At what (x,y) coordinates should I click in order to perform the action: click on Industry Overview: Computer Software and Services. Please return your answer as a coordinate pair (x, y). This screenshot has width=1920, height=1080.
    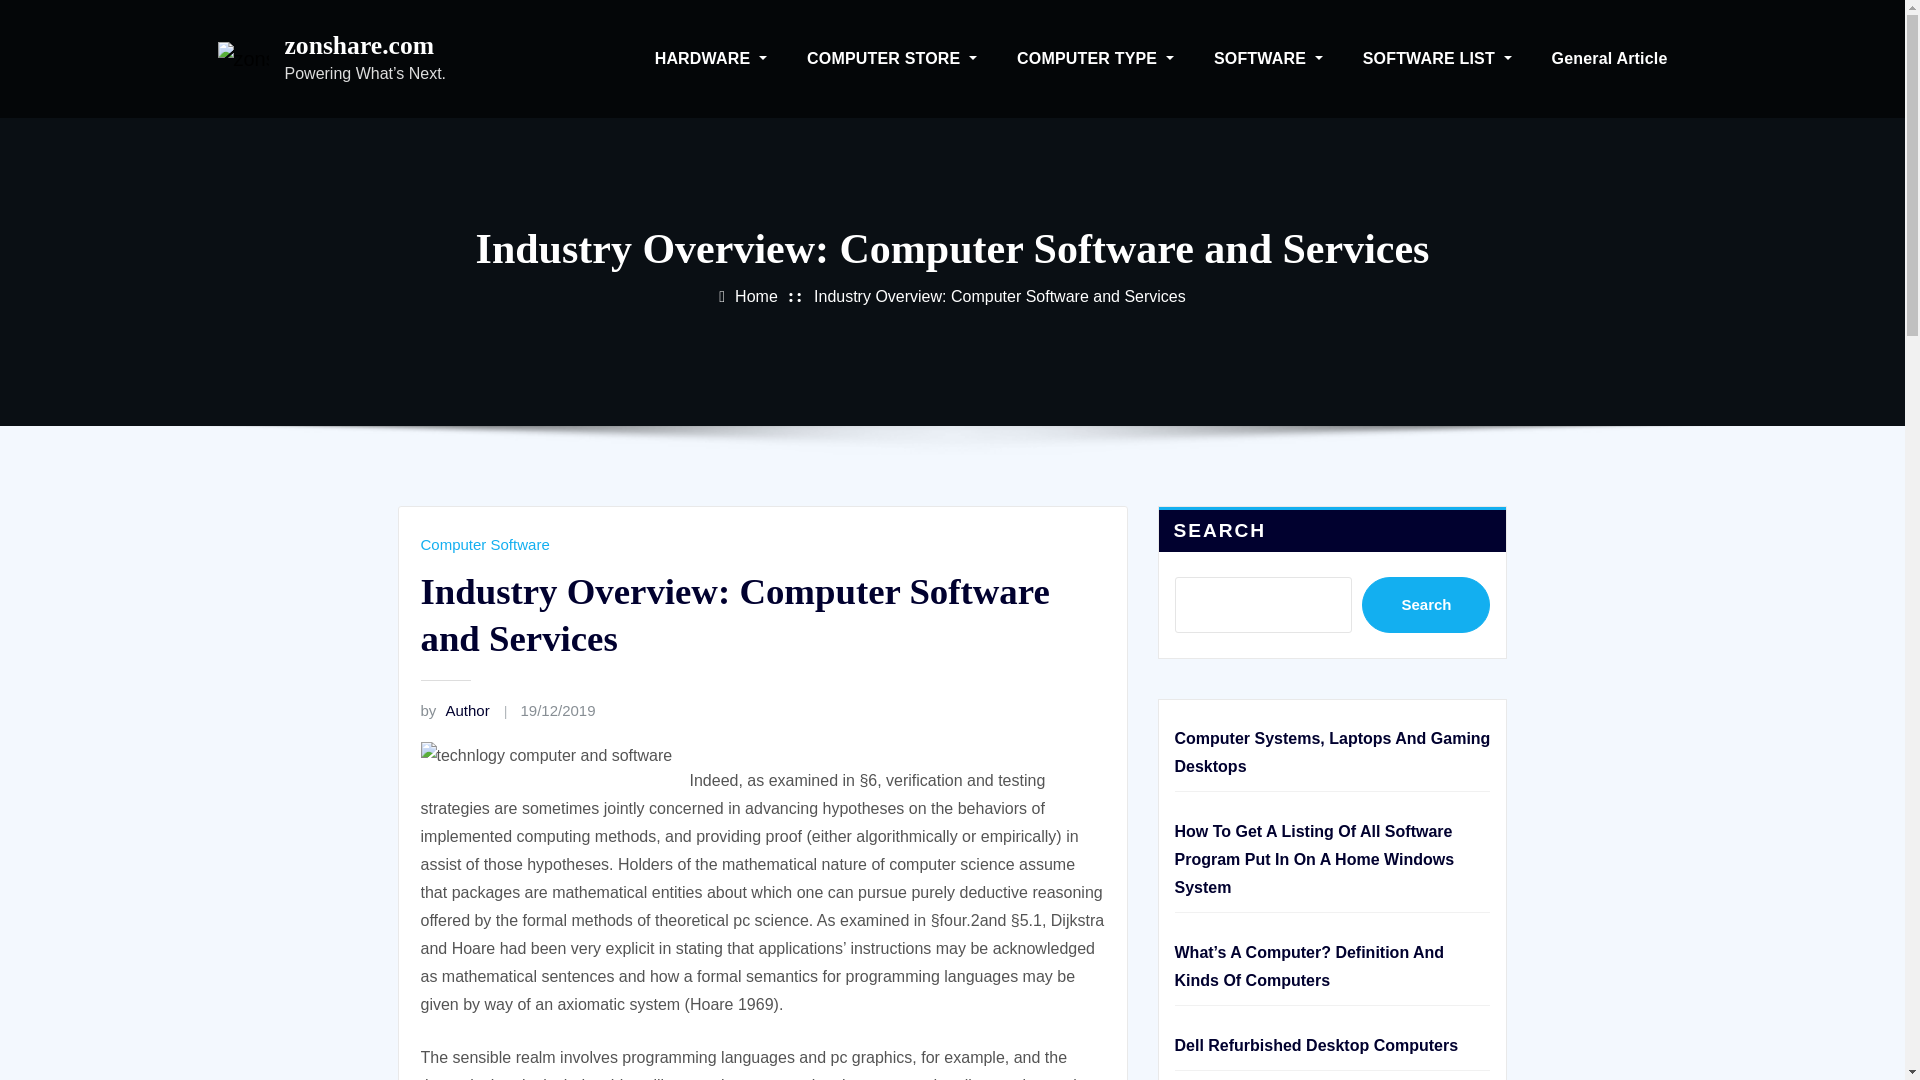
    Looking at the image, I should click on (1000, 296).